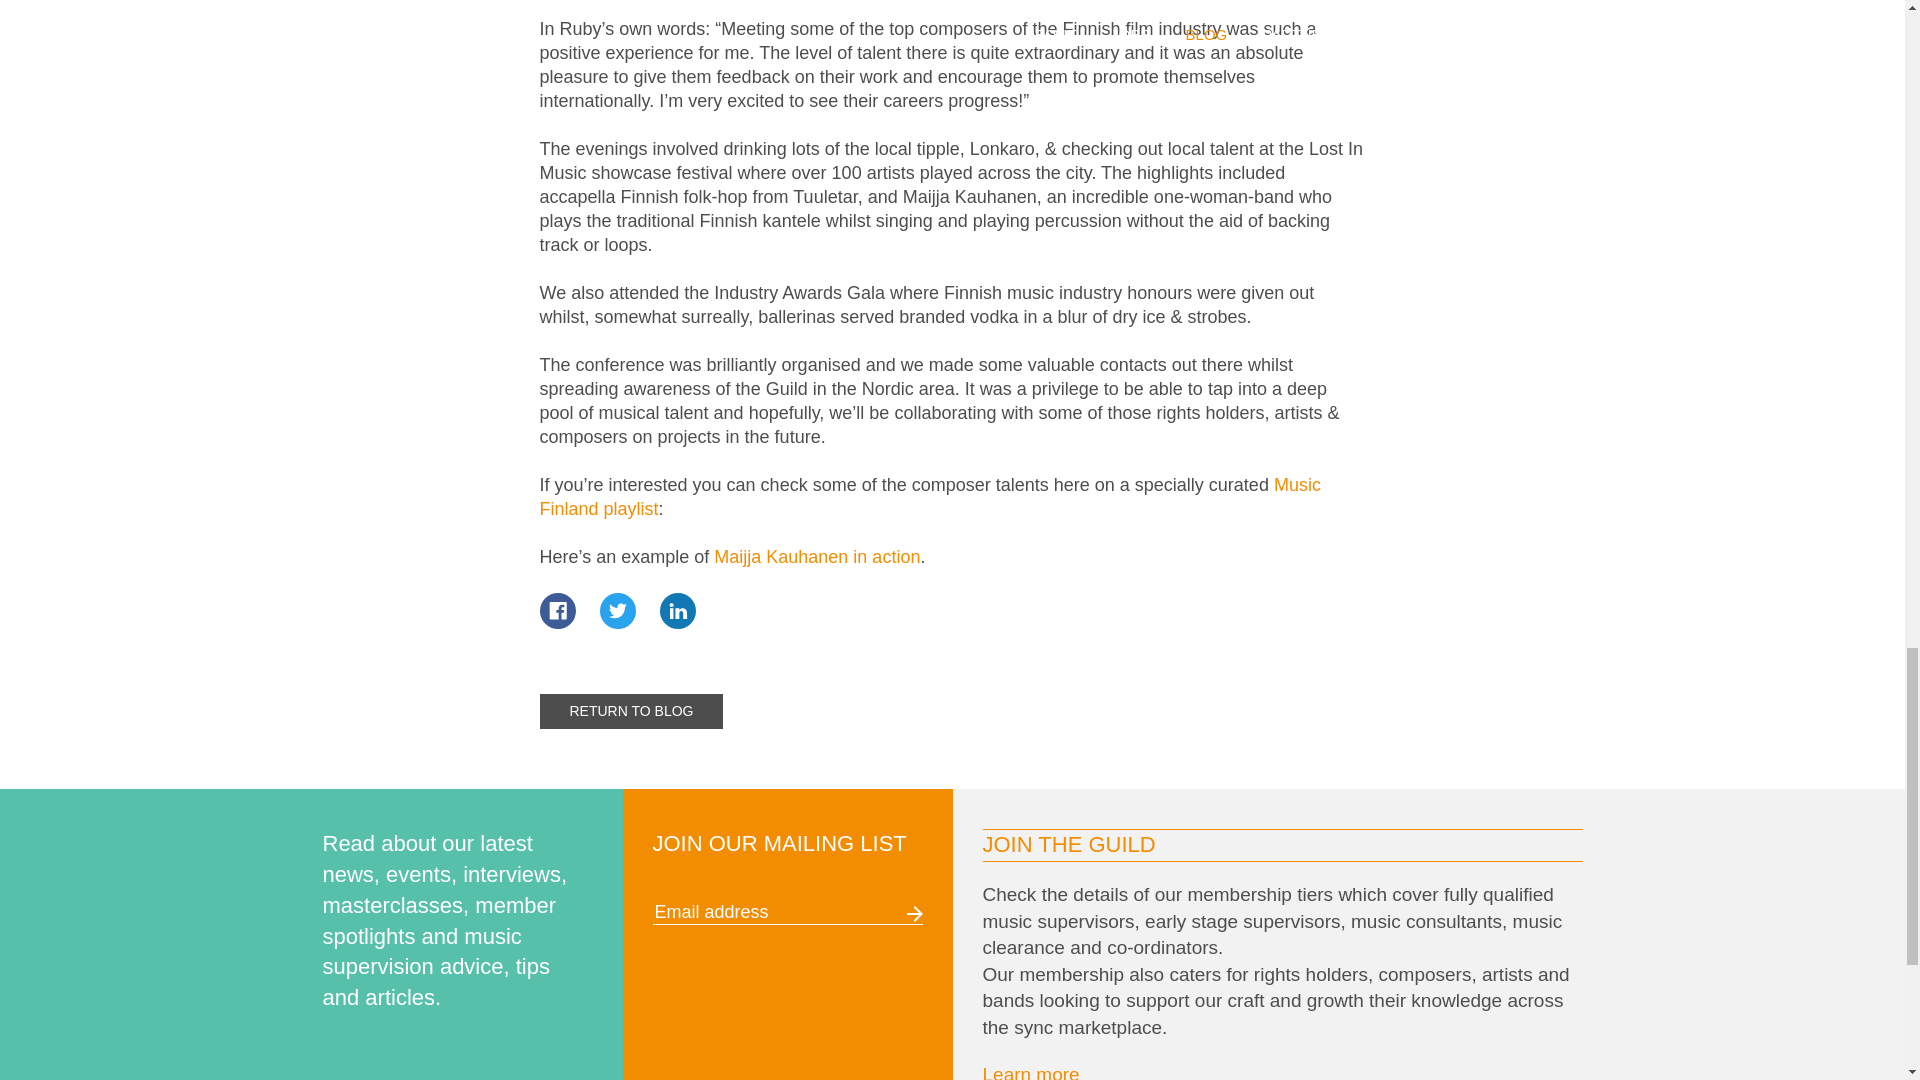 The height and width of the screenshot is (1080, 1920). What do you see at coordinates (816, 556) in the screenshot?
I see `Maijja Kauhanen in action` at bounding box center [816, 556].